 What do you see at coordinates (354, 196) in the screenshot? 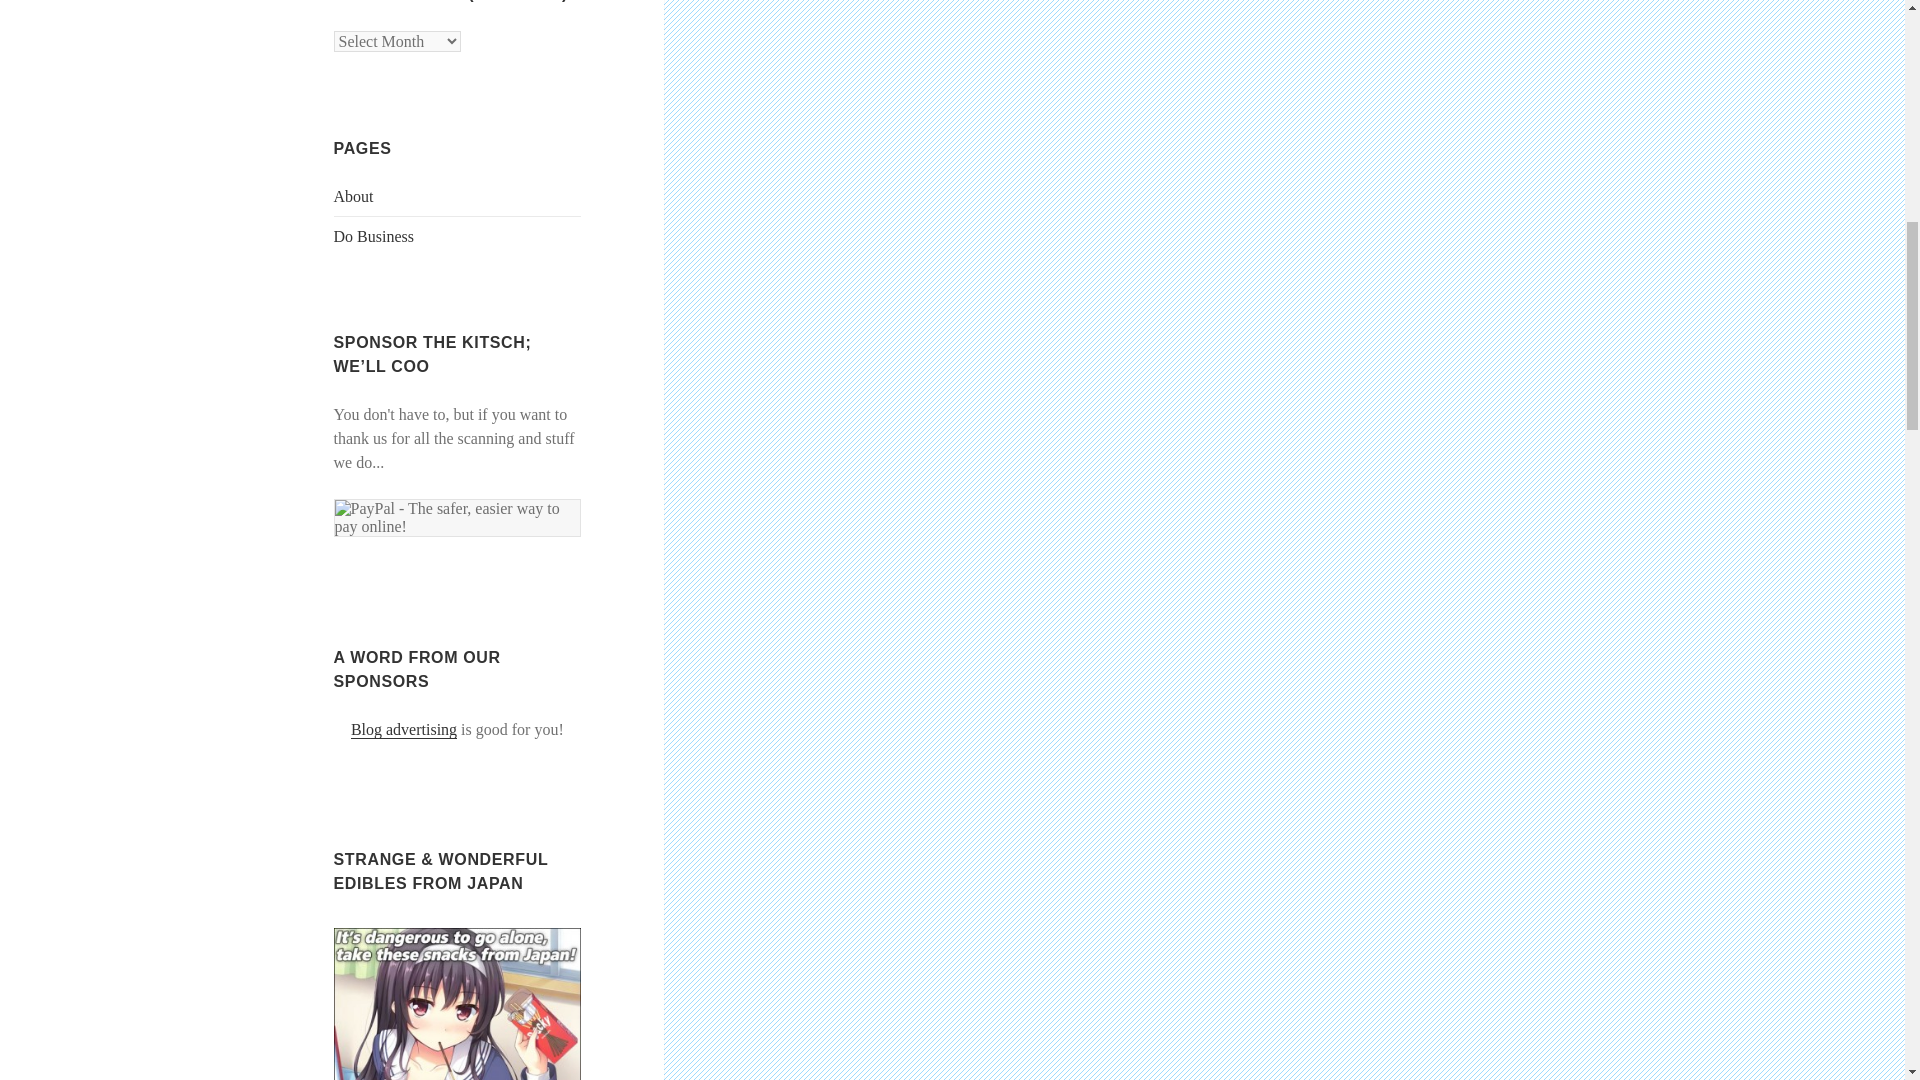
I see `About` at bounding box center [354, 196].